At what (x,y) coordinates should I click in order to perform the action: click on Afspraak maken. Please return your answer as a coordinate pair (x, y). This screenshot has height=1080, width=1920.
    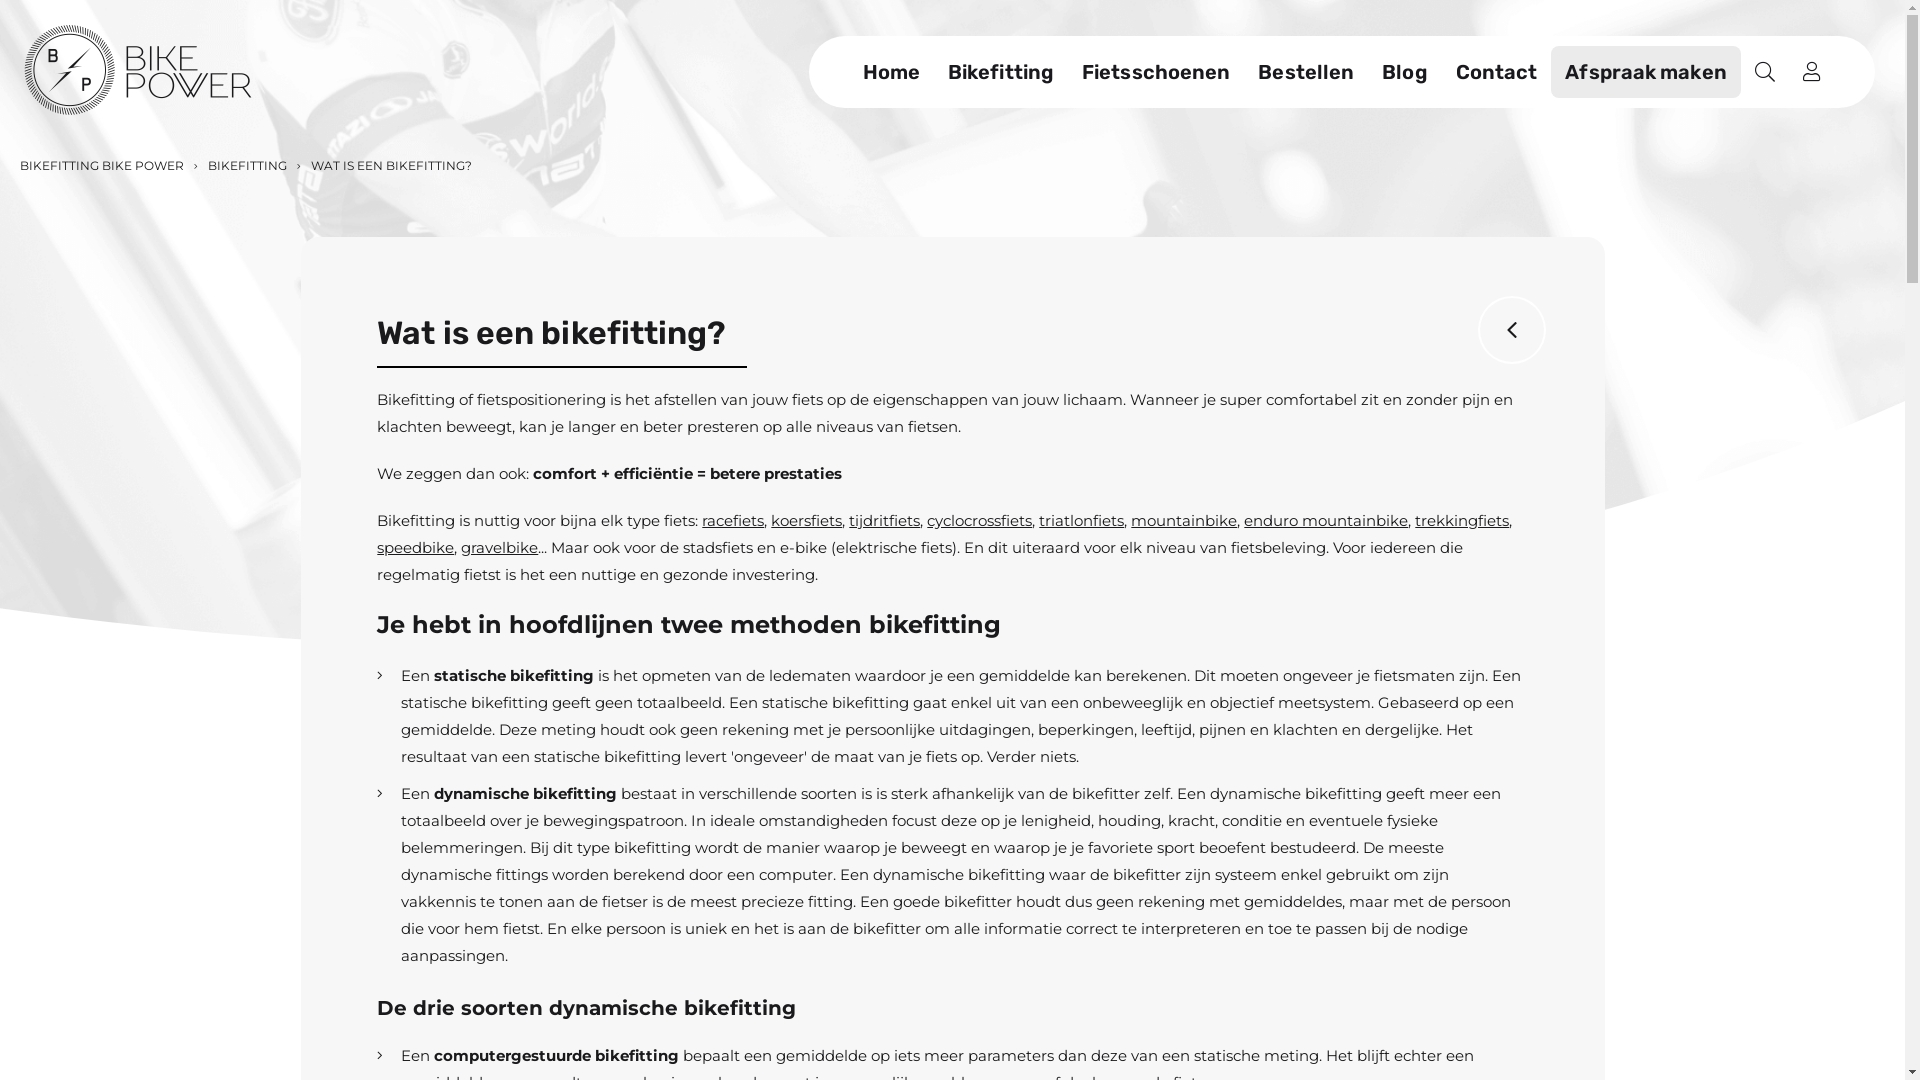
    Looking at the image, I should click on (1646, 72).